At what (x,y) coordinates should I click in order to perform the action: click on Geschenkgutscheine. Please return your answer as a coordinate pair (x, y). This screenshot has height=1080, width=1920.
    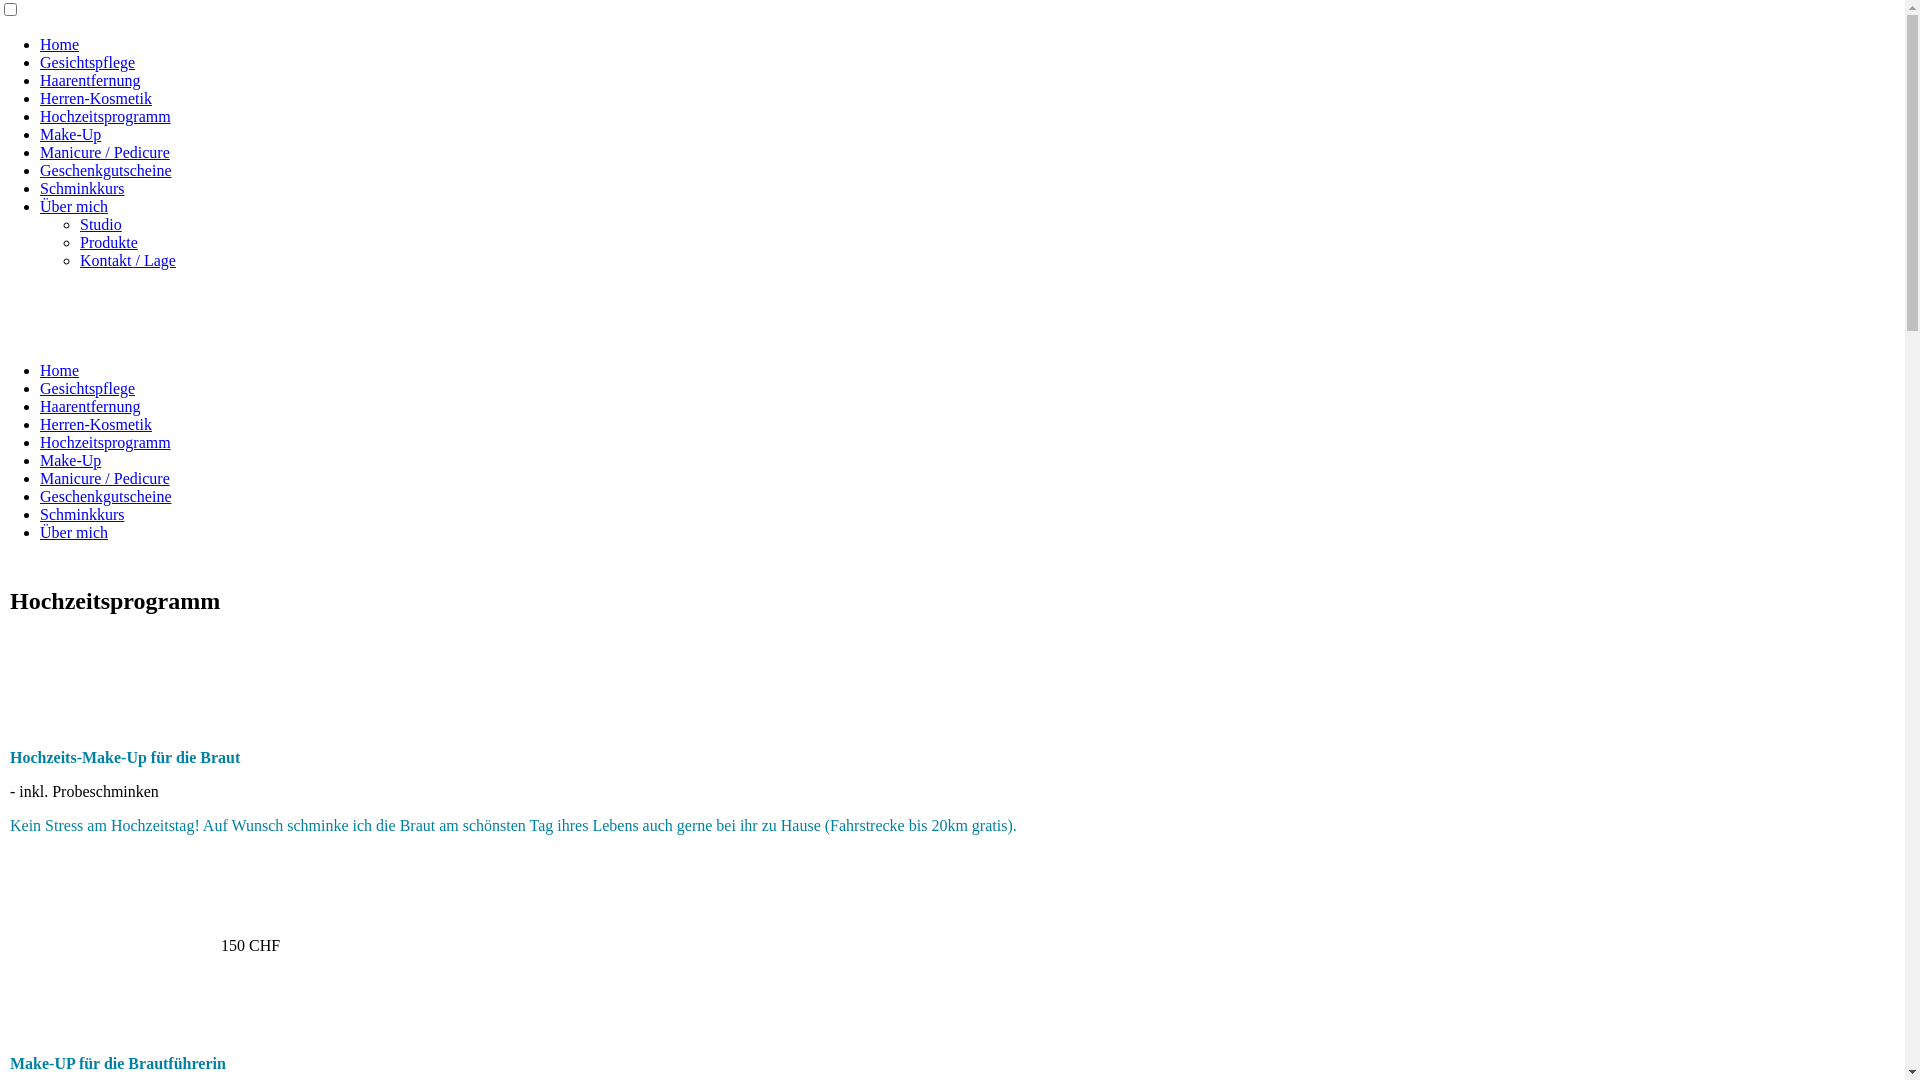
    Looking at the image, I should click on (106, 496).